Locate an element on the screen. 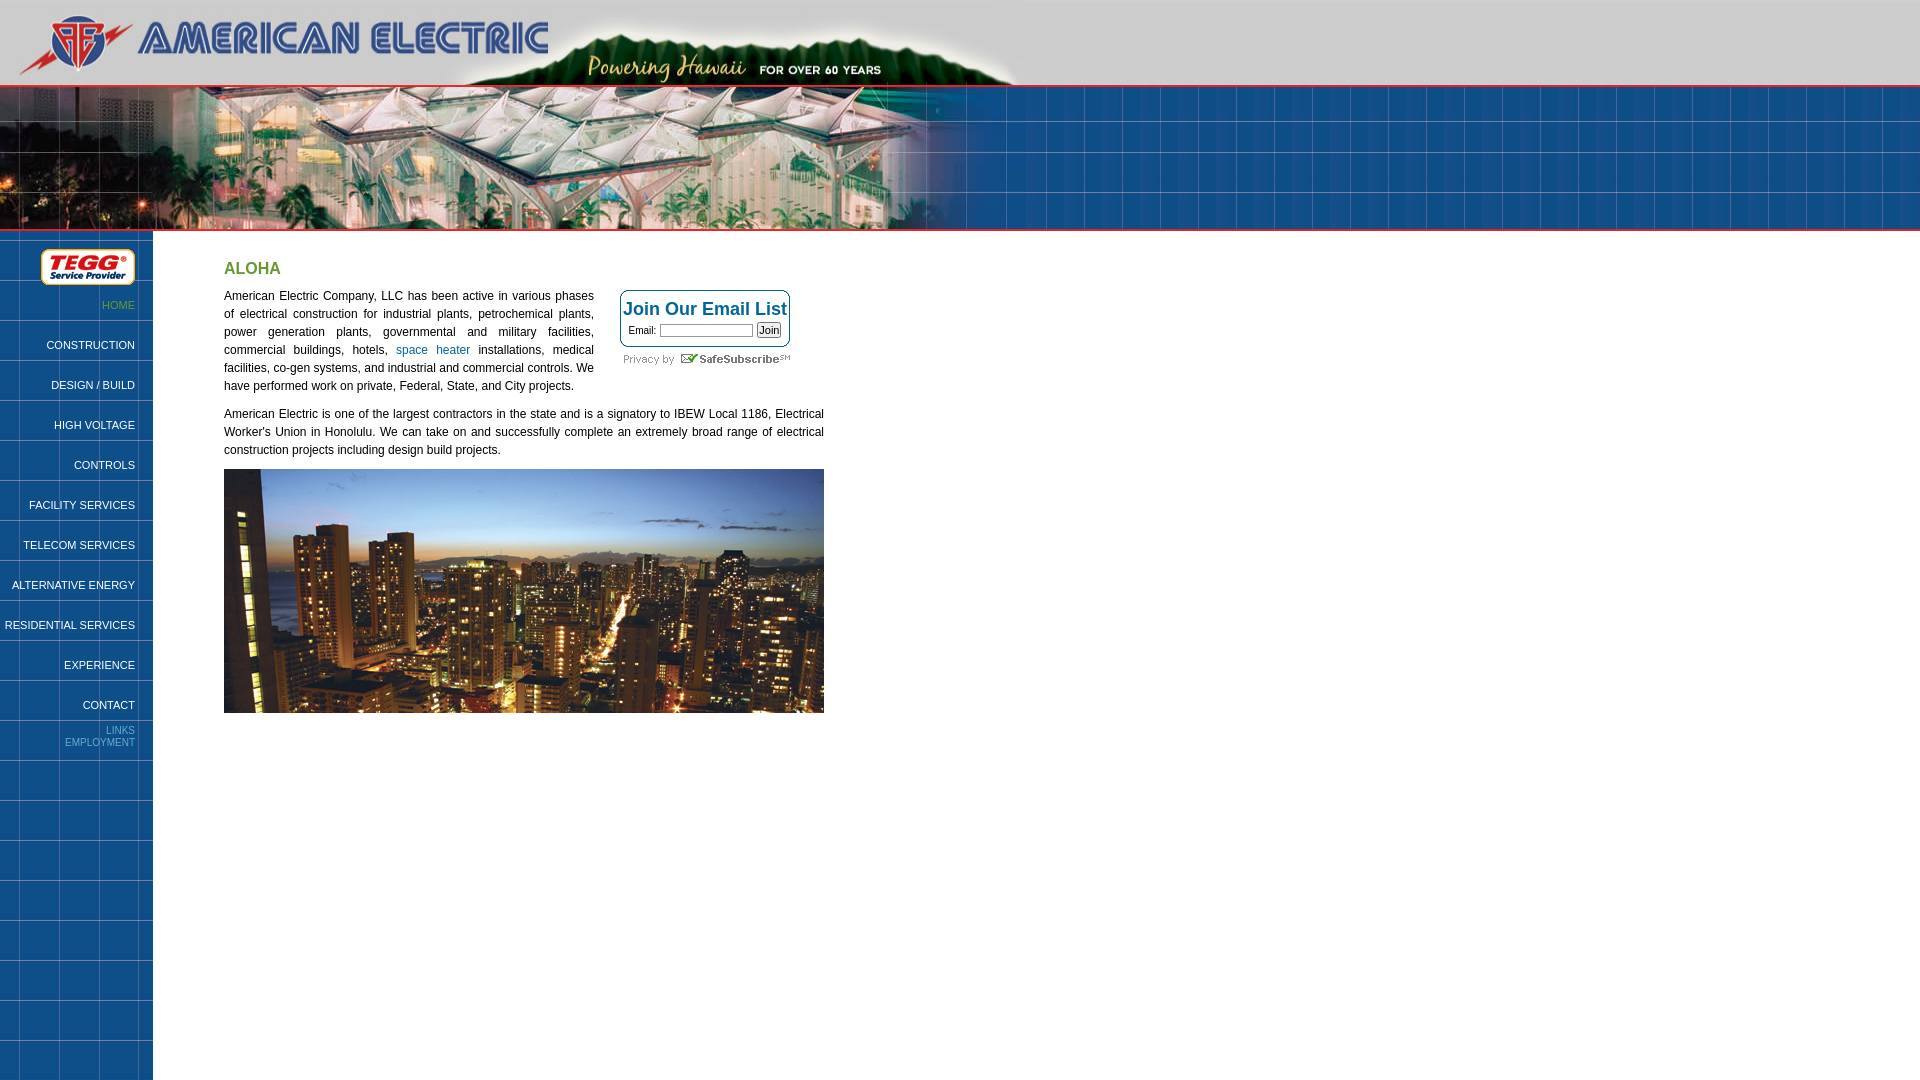  FACILITY SERVICES is located at coordinates (82, 505).